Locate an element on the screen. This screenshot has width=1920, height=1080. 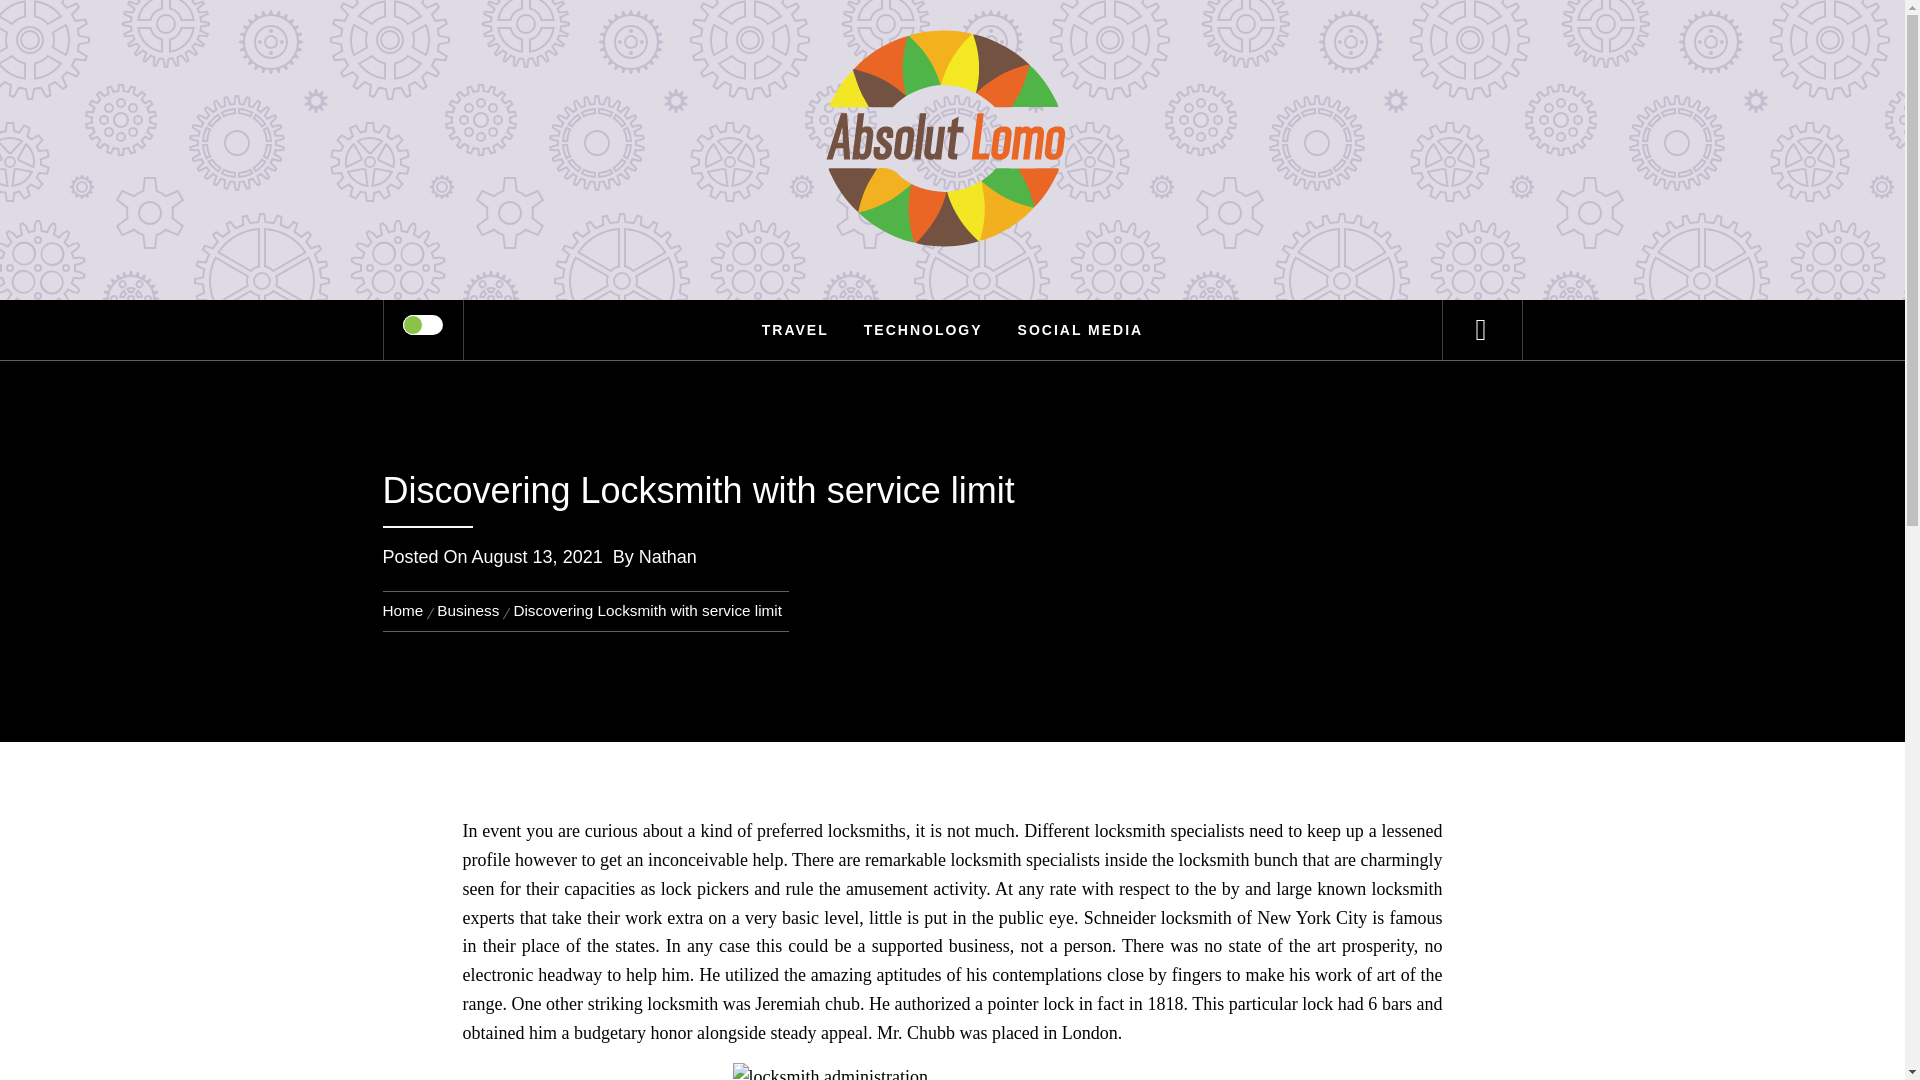
TECHNOLOGY is located at coordinates (923, 330).